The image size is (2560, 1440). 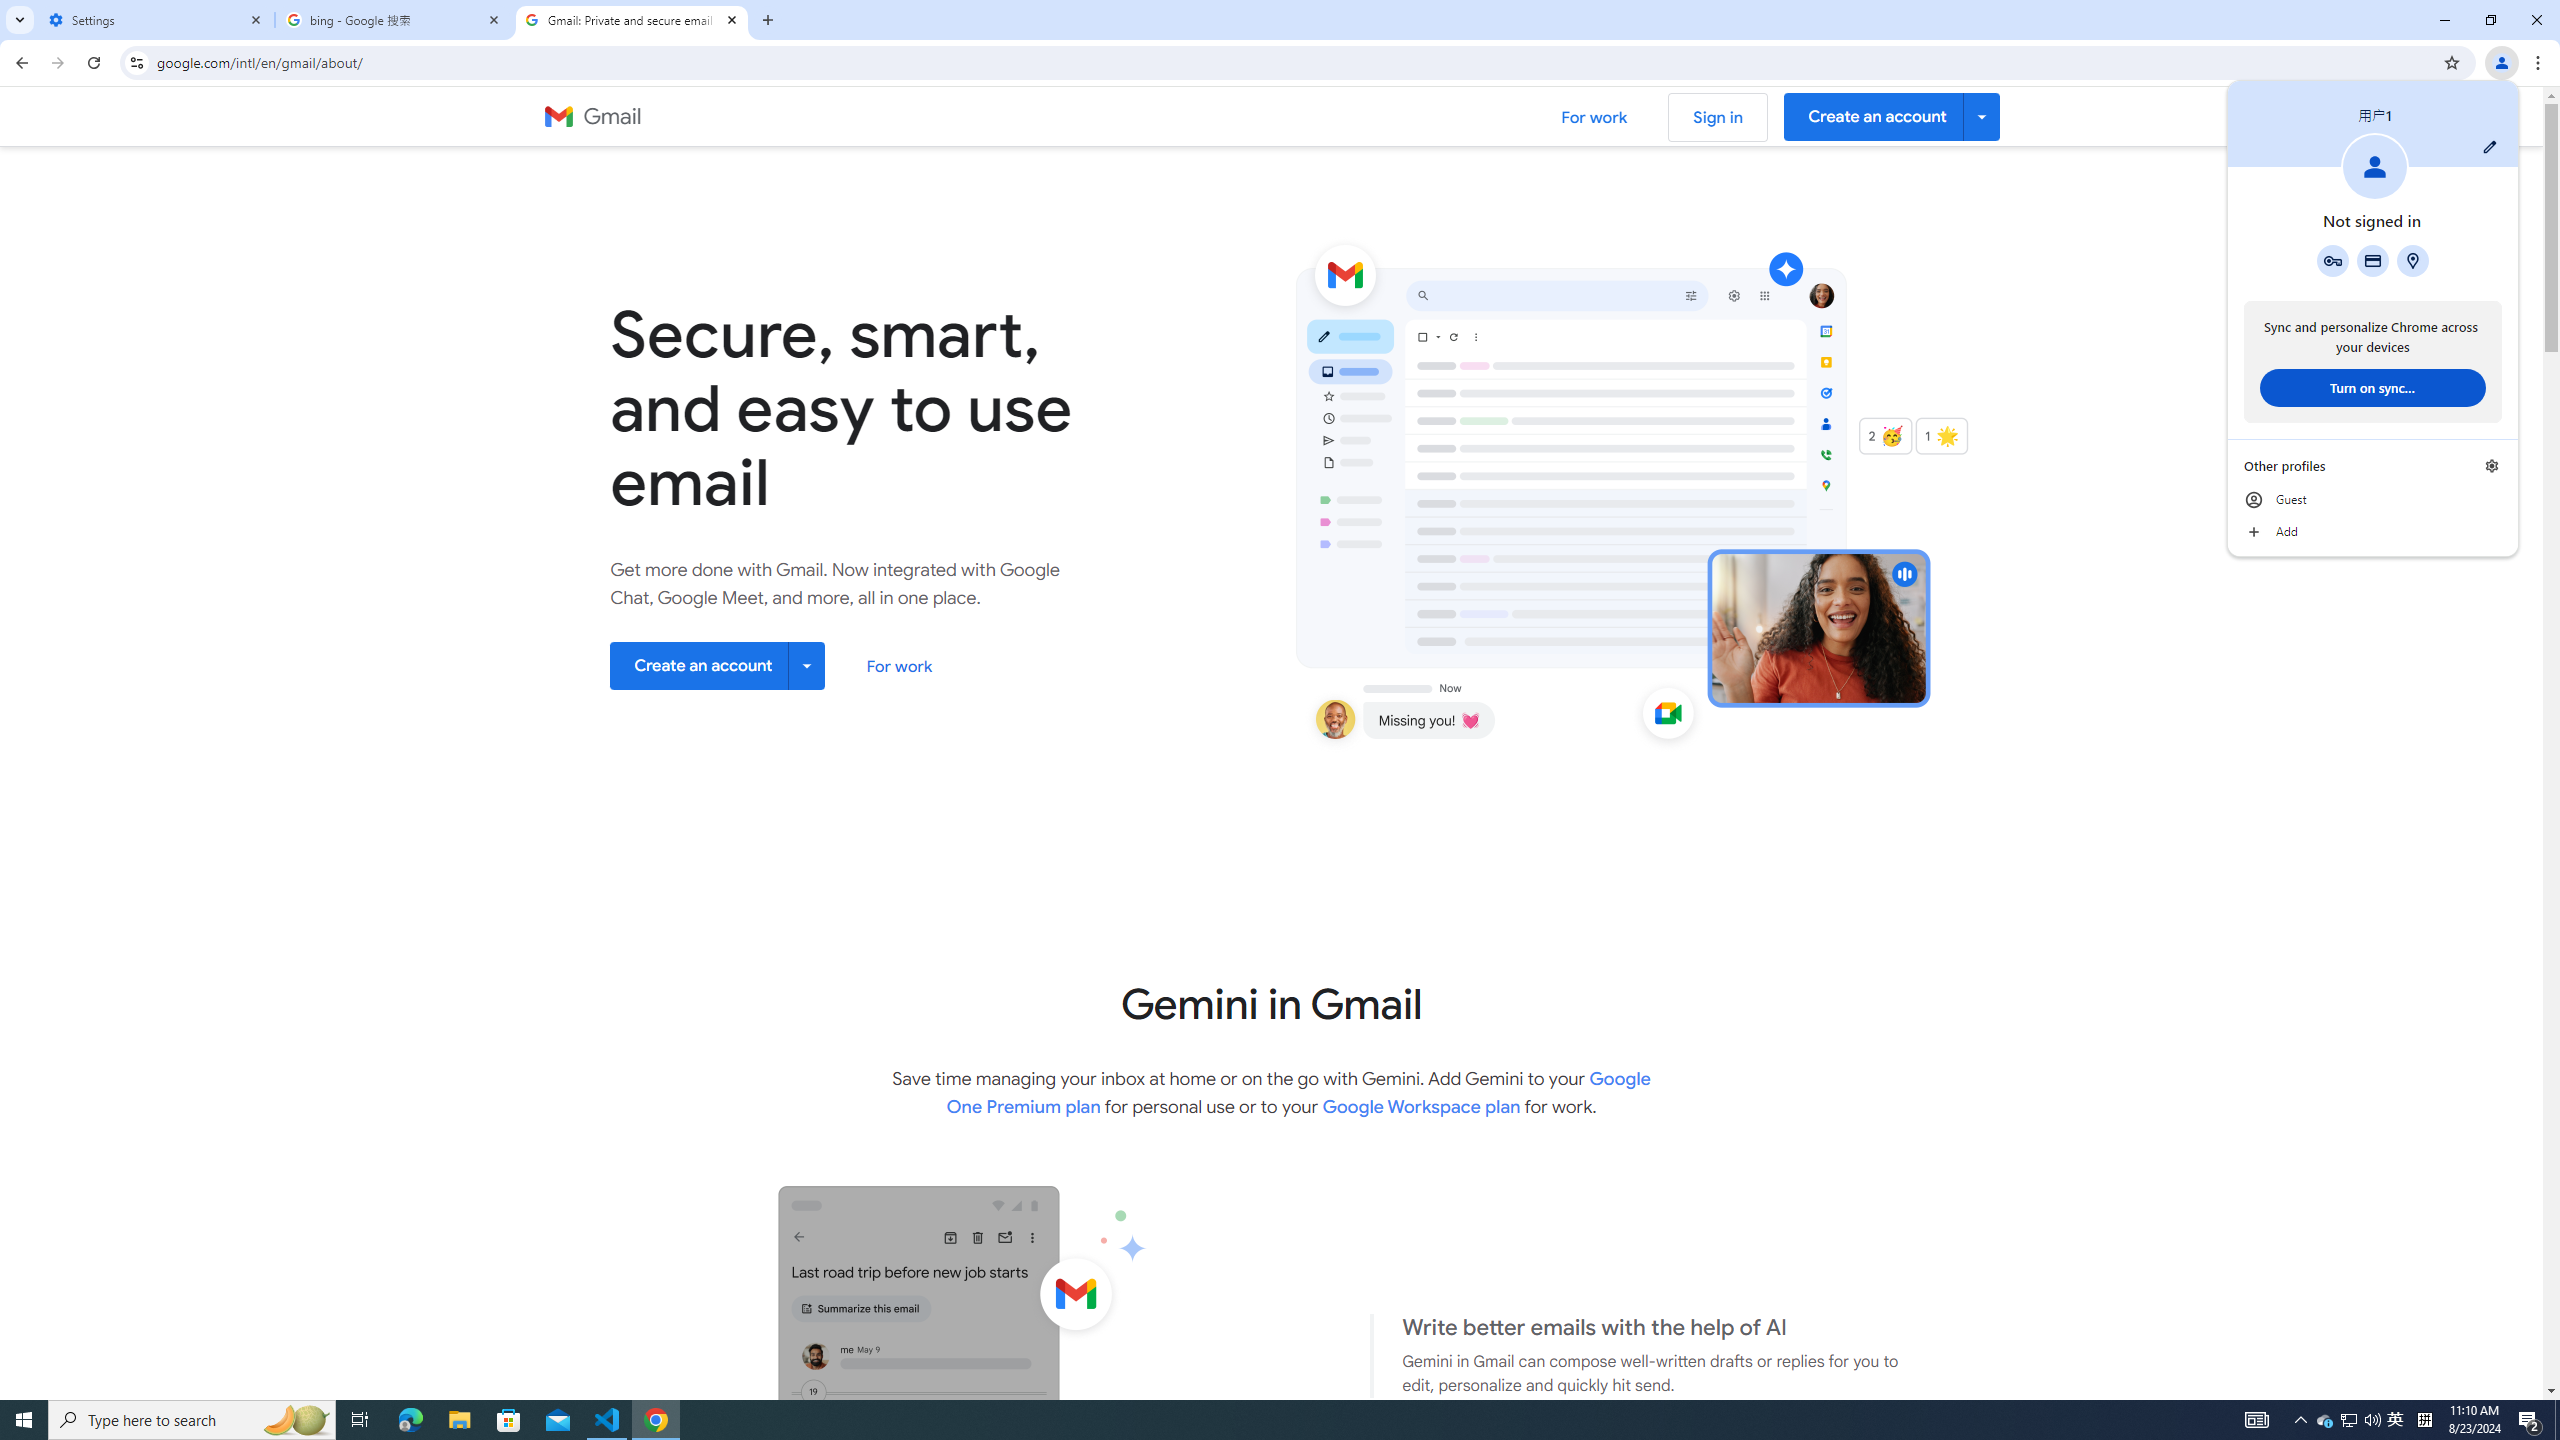 What do you see at coordinates (459, 1420) in the screenshot?
I see `File Explorer` at bounding box center [459, 1420].